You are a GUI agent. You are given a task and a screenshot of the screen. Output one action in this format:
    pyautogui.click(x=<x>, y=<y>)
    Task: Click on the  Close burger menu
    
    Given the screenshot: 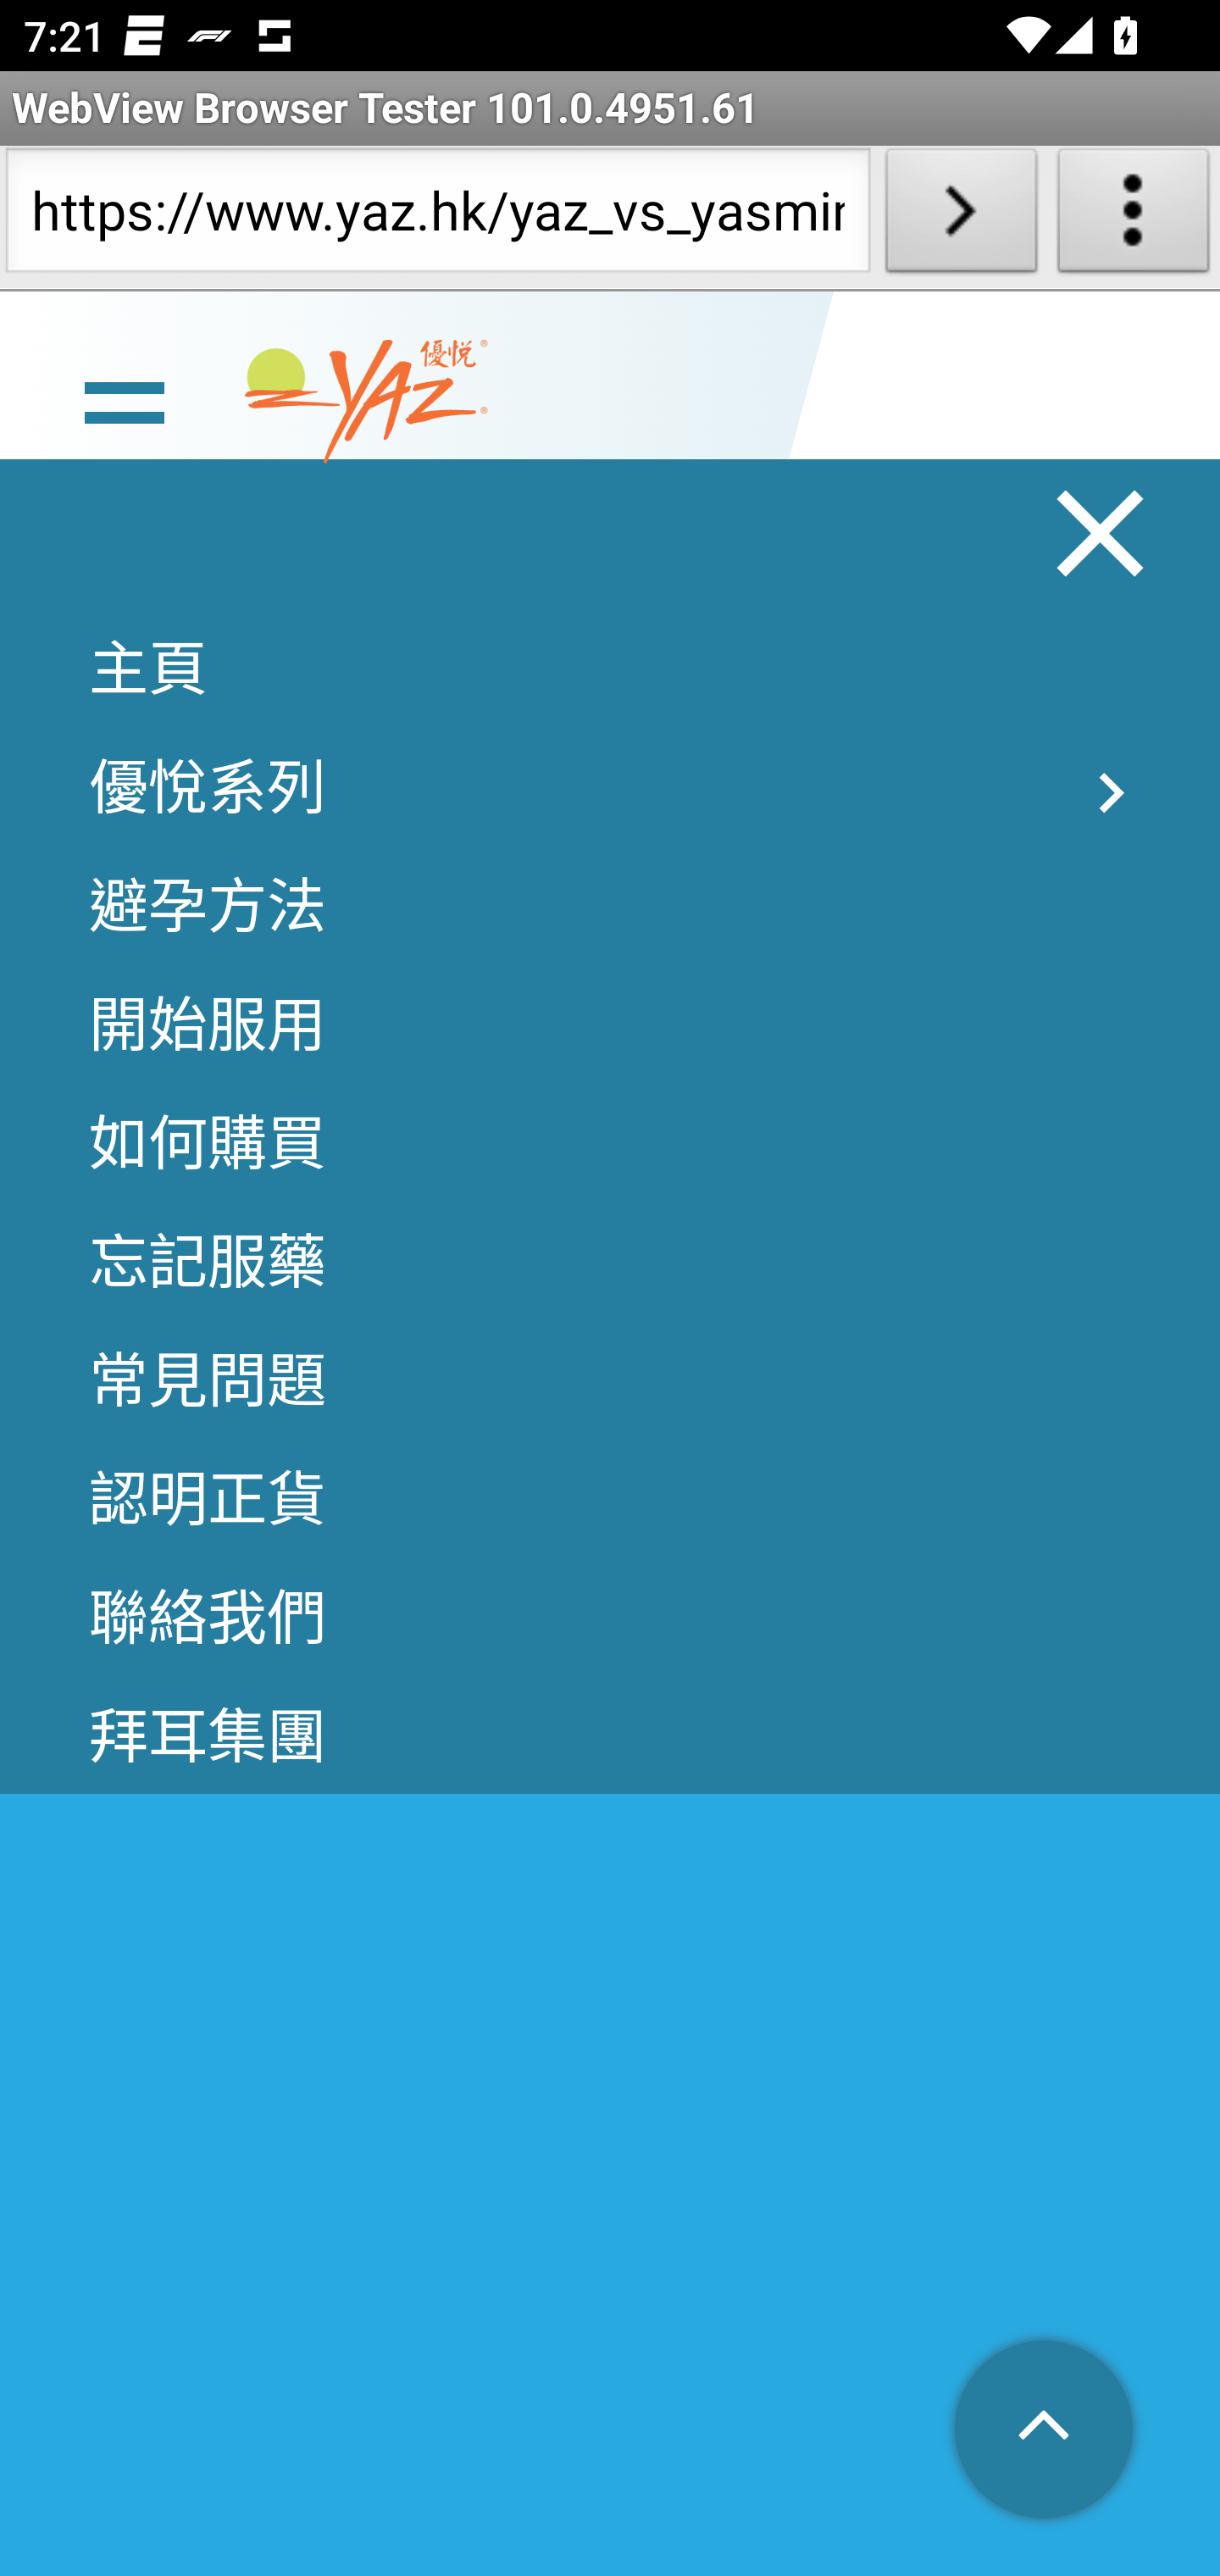 What is the action you would take?
    pyautogui.click(x=1101, y=536)
    